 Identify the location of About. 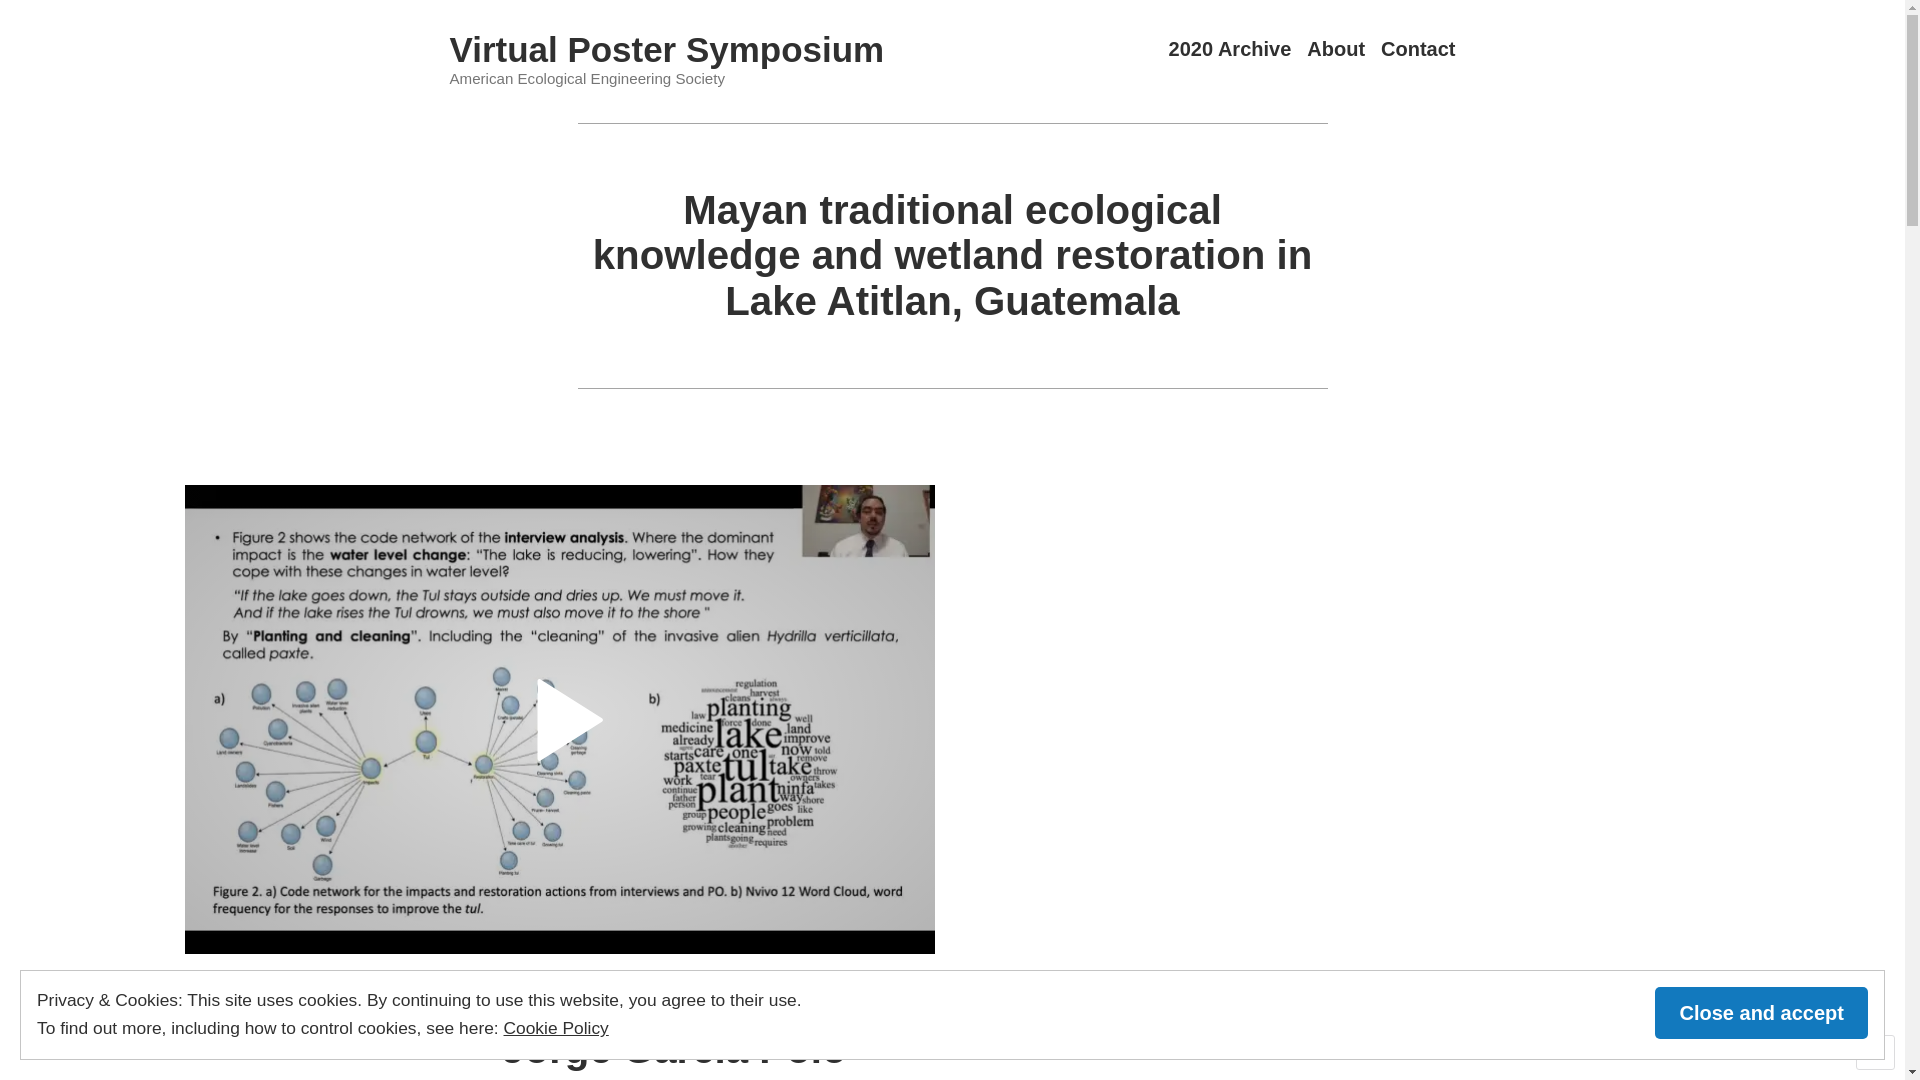
(1336, 50).